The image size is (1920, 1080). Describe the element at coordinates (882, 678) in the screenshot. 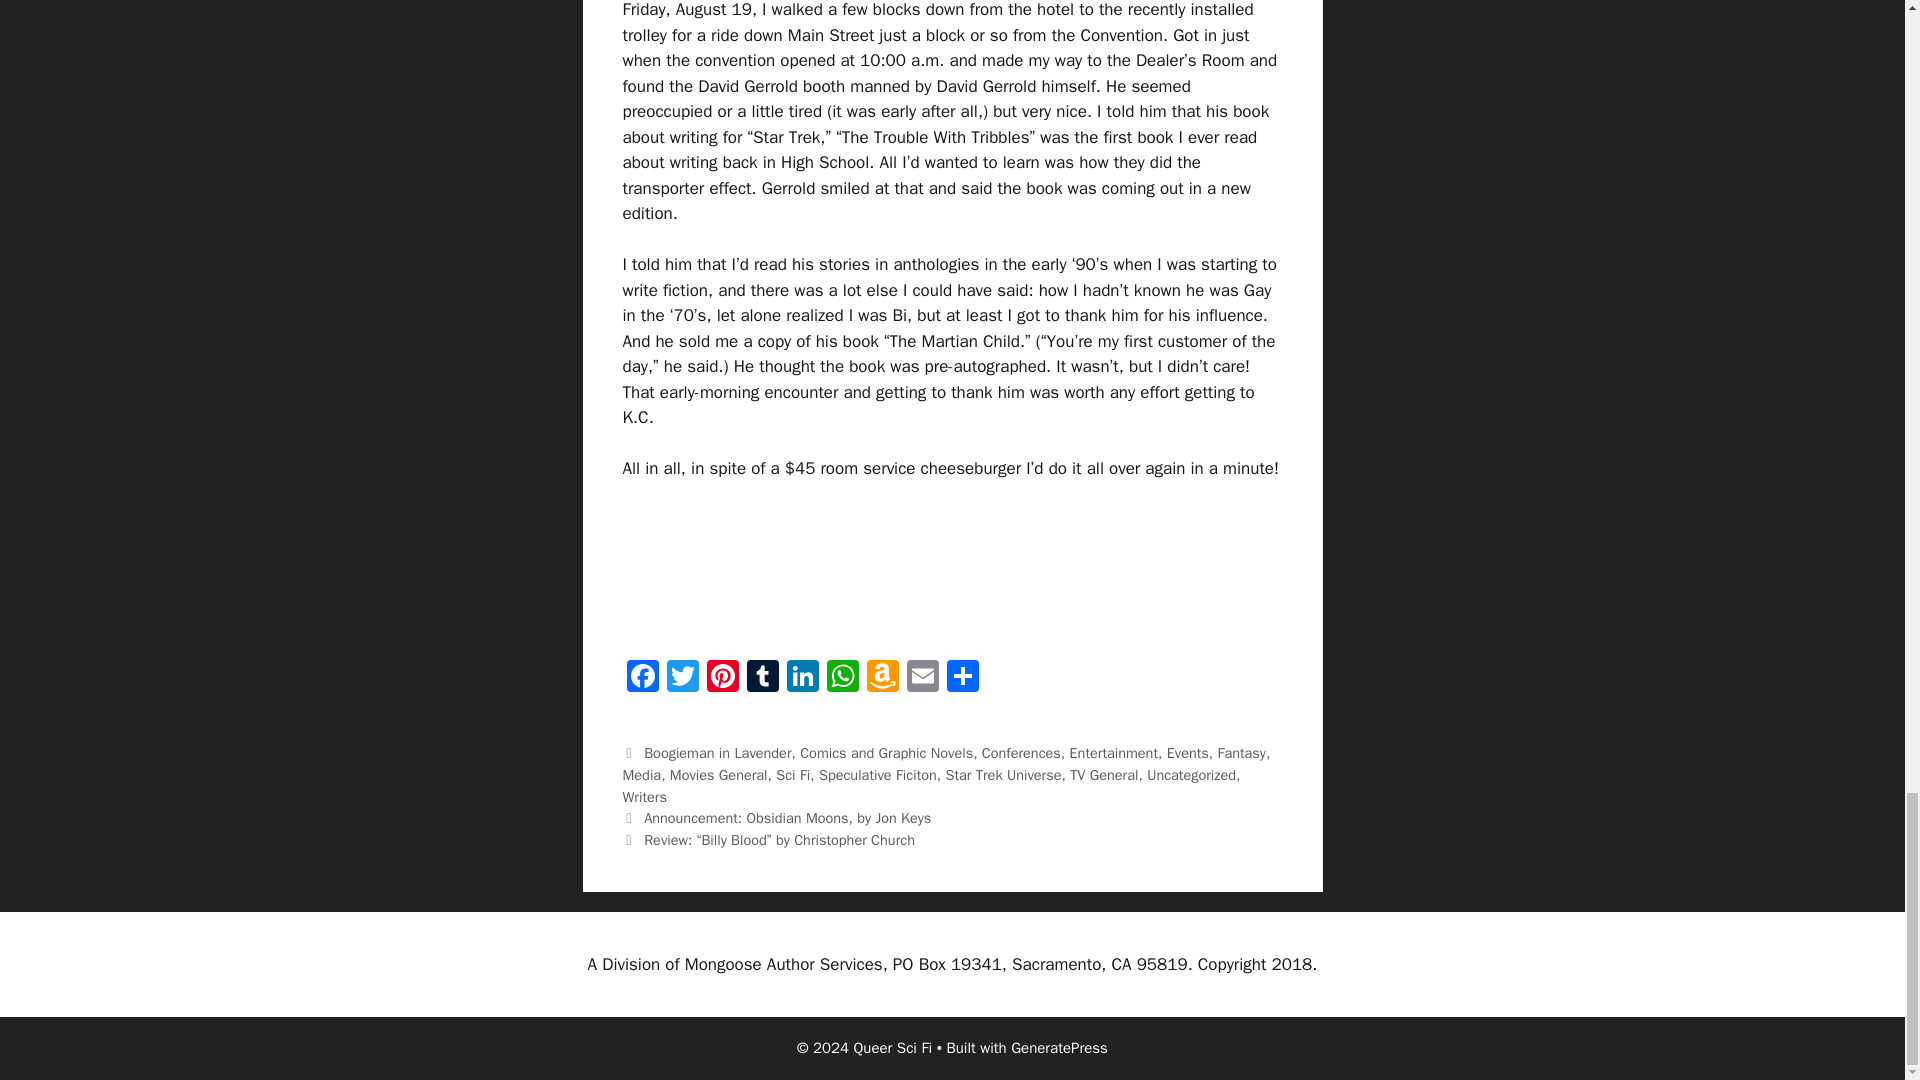

I see `Amazon Wish List` at that location.